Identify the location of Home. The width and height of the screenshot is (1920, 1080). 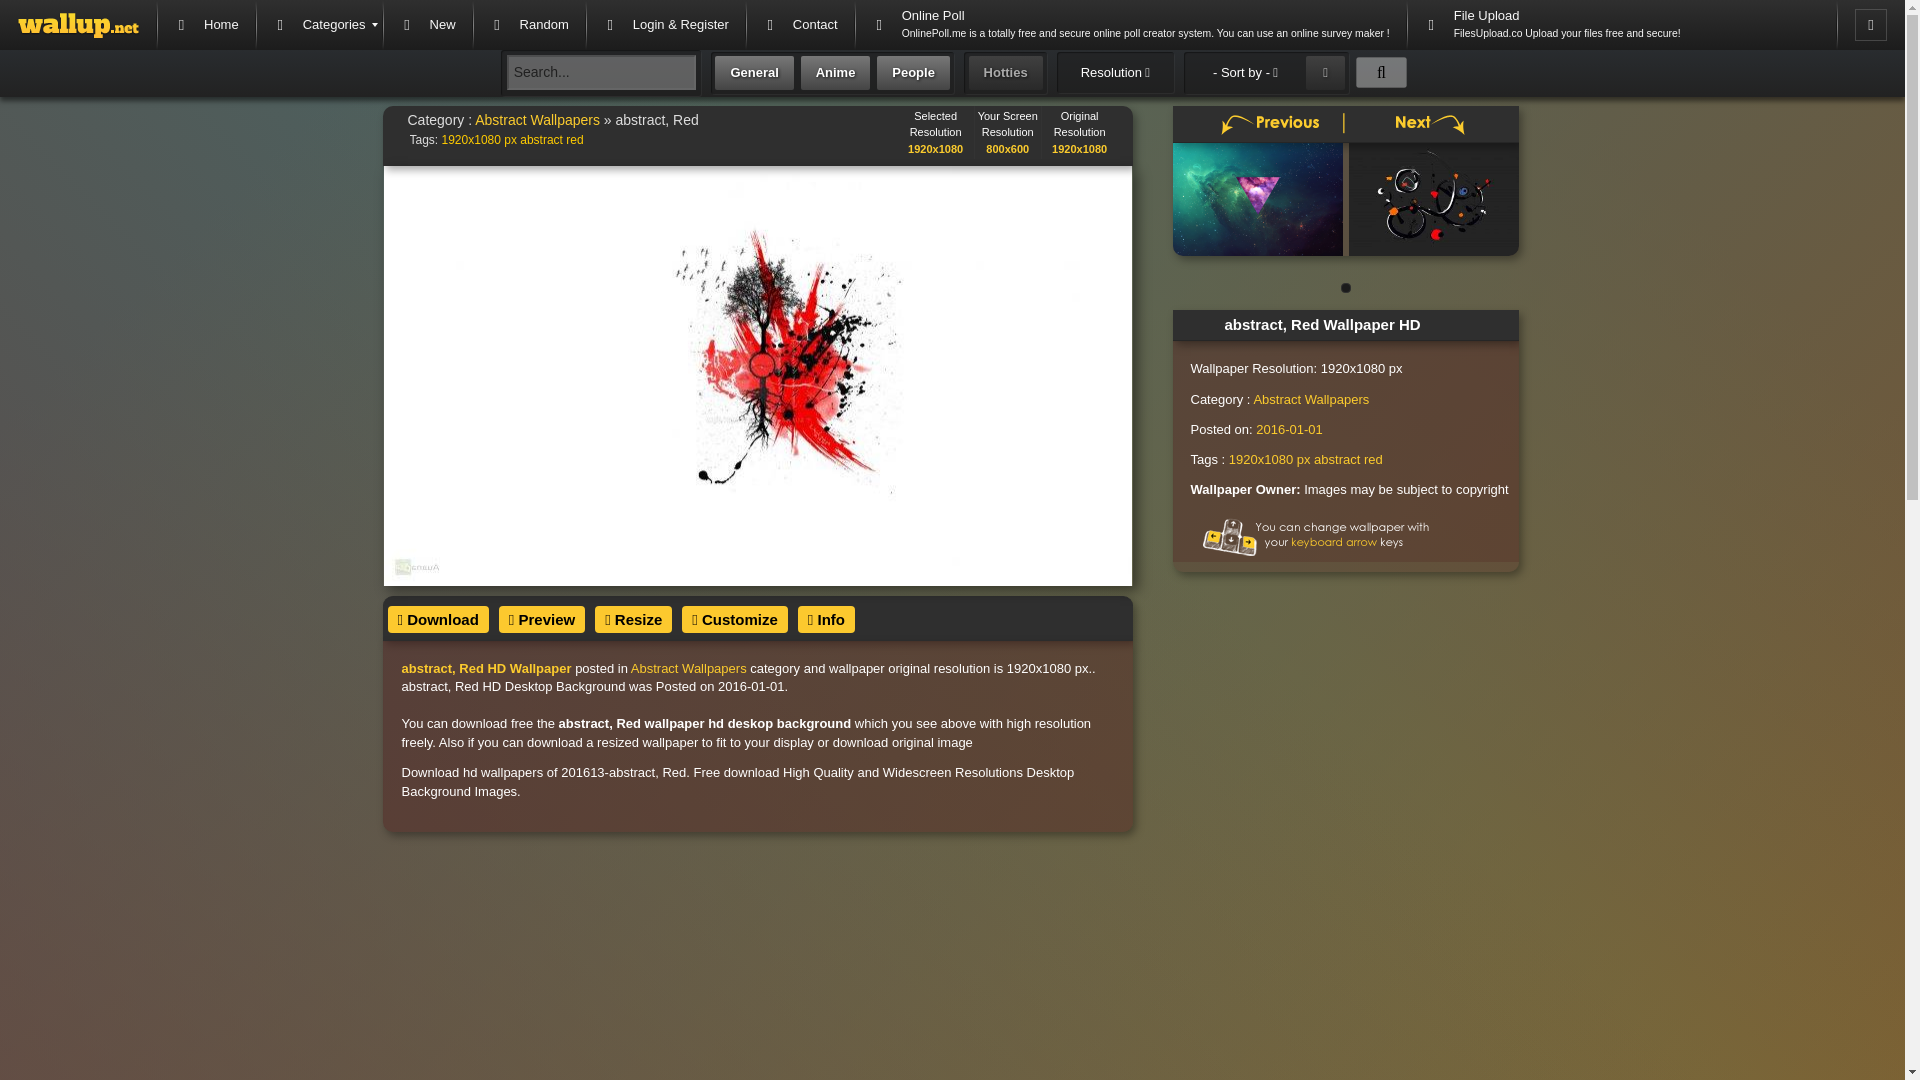
(206, 24).